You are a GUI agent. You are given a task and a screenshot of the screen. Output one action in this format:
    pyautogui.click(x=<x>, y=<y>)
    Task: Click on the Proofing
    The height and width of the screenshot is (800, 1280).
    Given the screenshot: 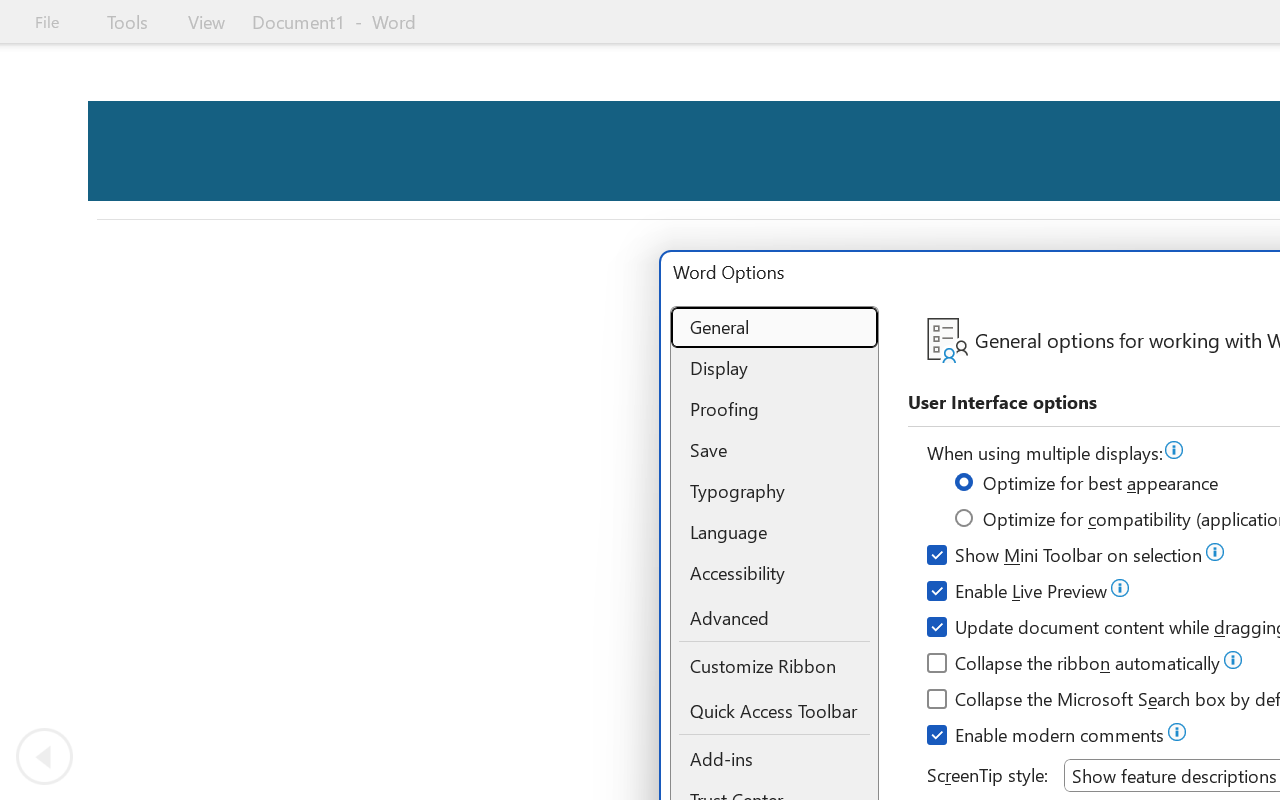 What is the action you would take?
    pyautogui.click(x=774, y=409)
    